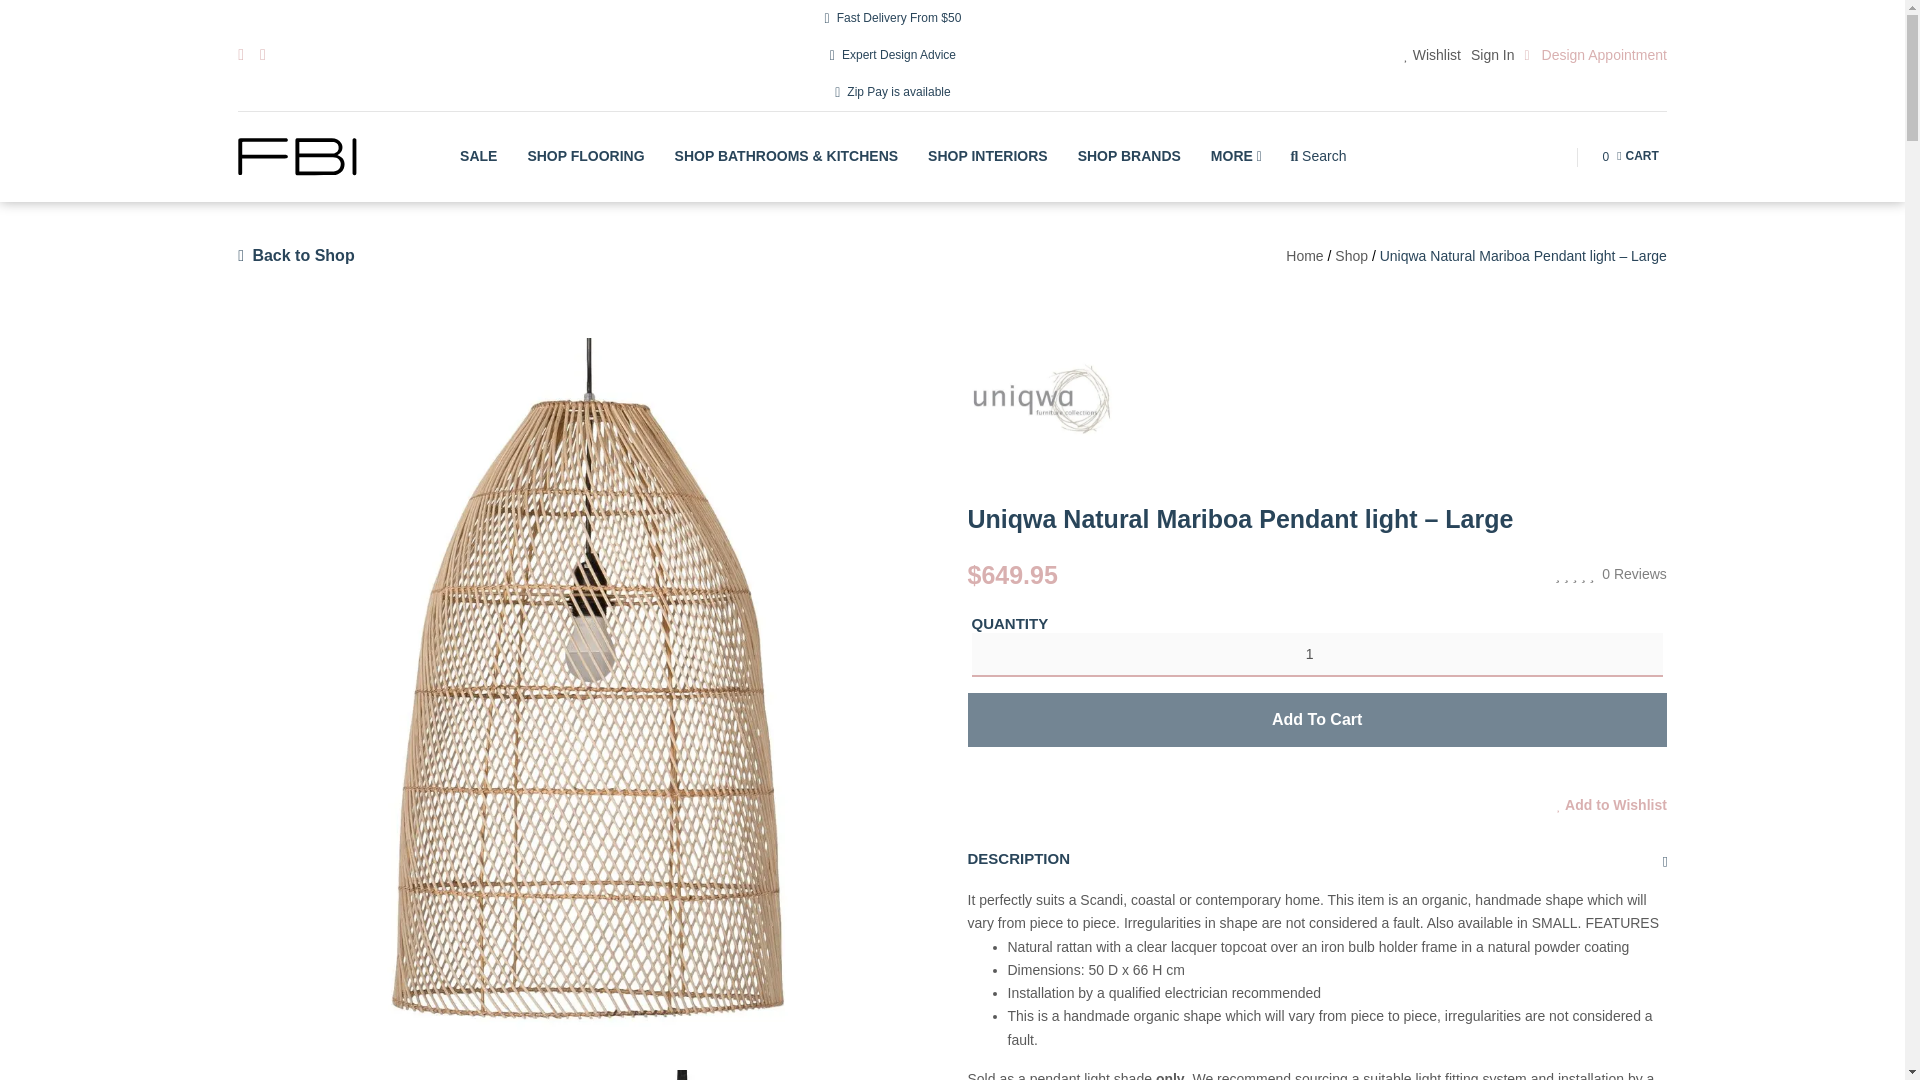 Image resolution: width=1920 pixels, height=1080 pixels. I want to click on Expert Design Advice, so click(893, 92).